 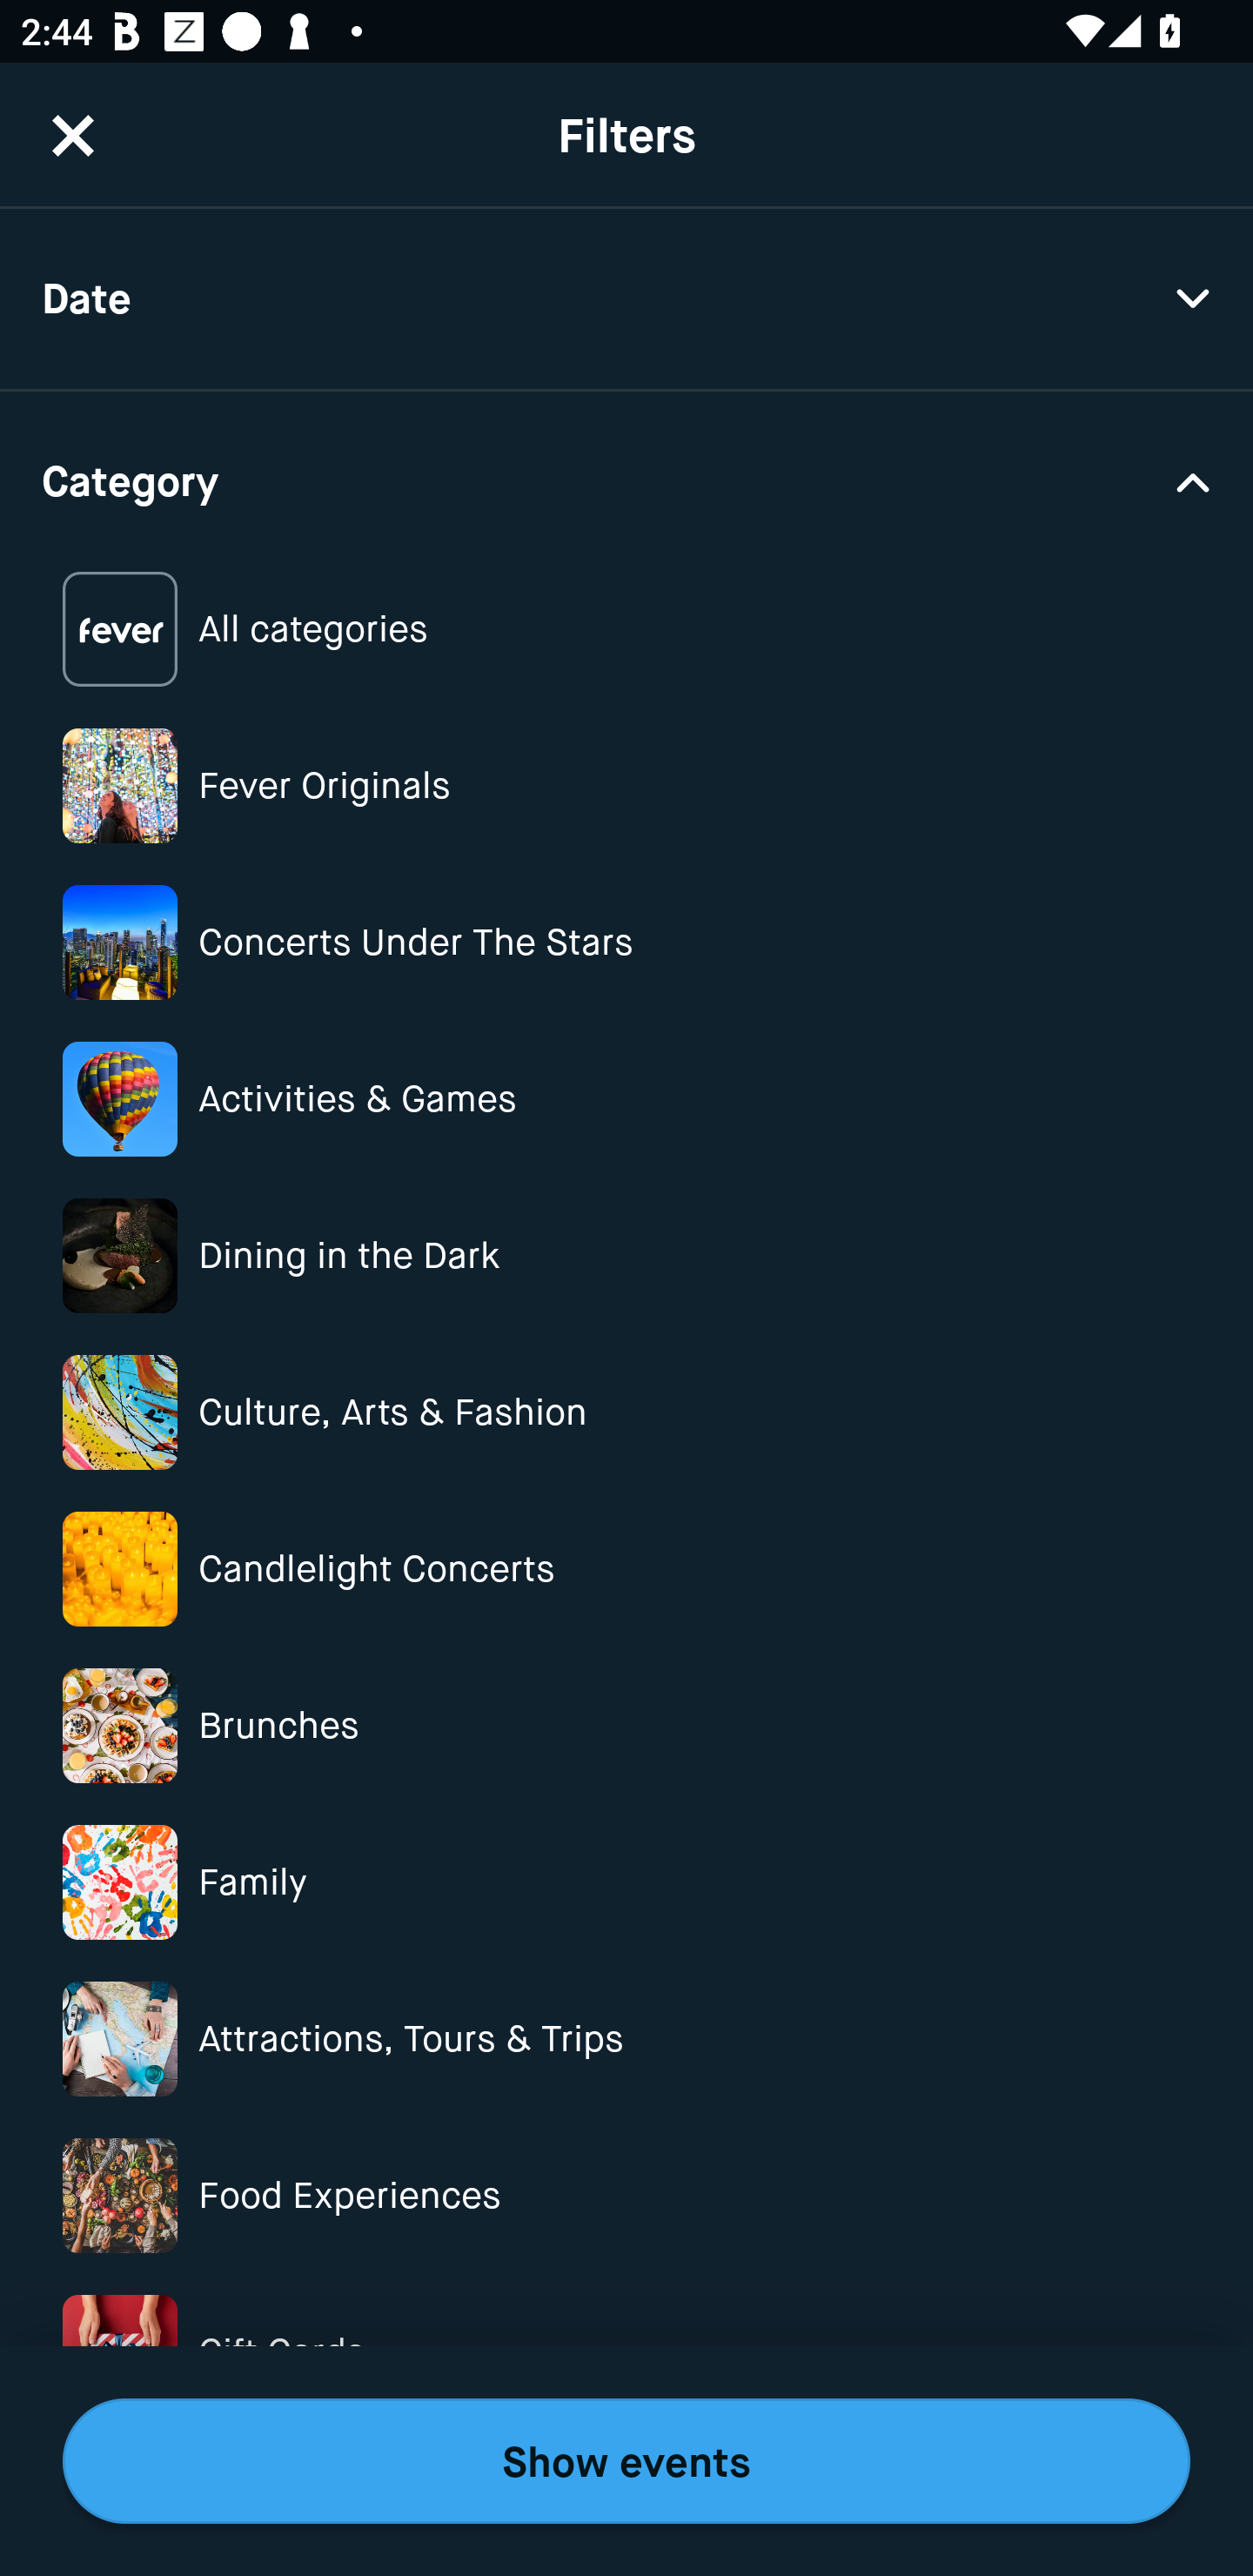 I want to click on Date Drop Down Arrow, so click(x=626, y=299).